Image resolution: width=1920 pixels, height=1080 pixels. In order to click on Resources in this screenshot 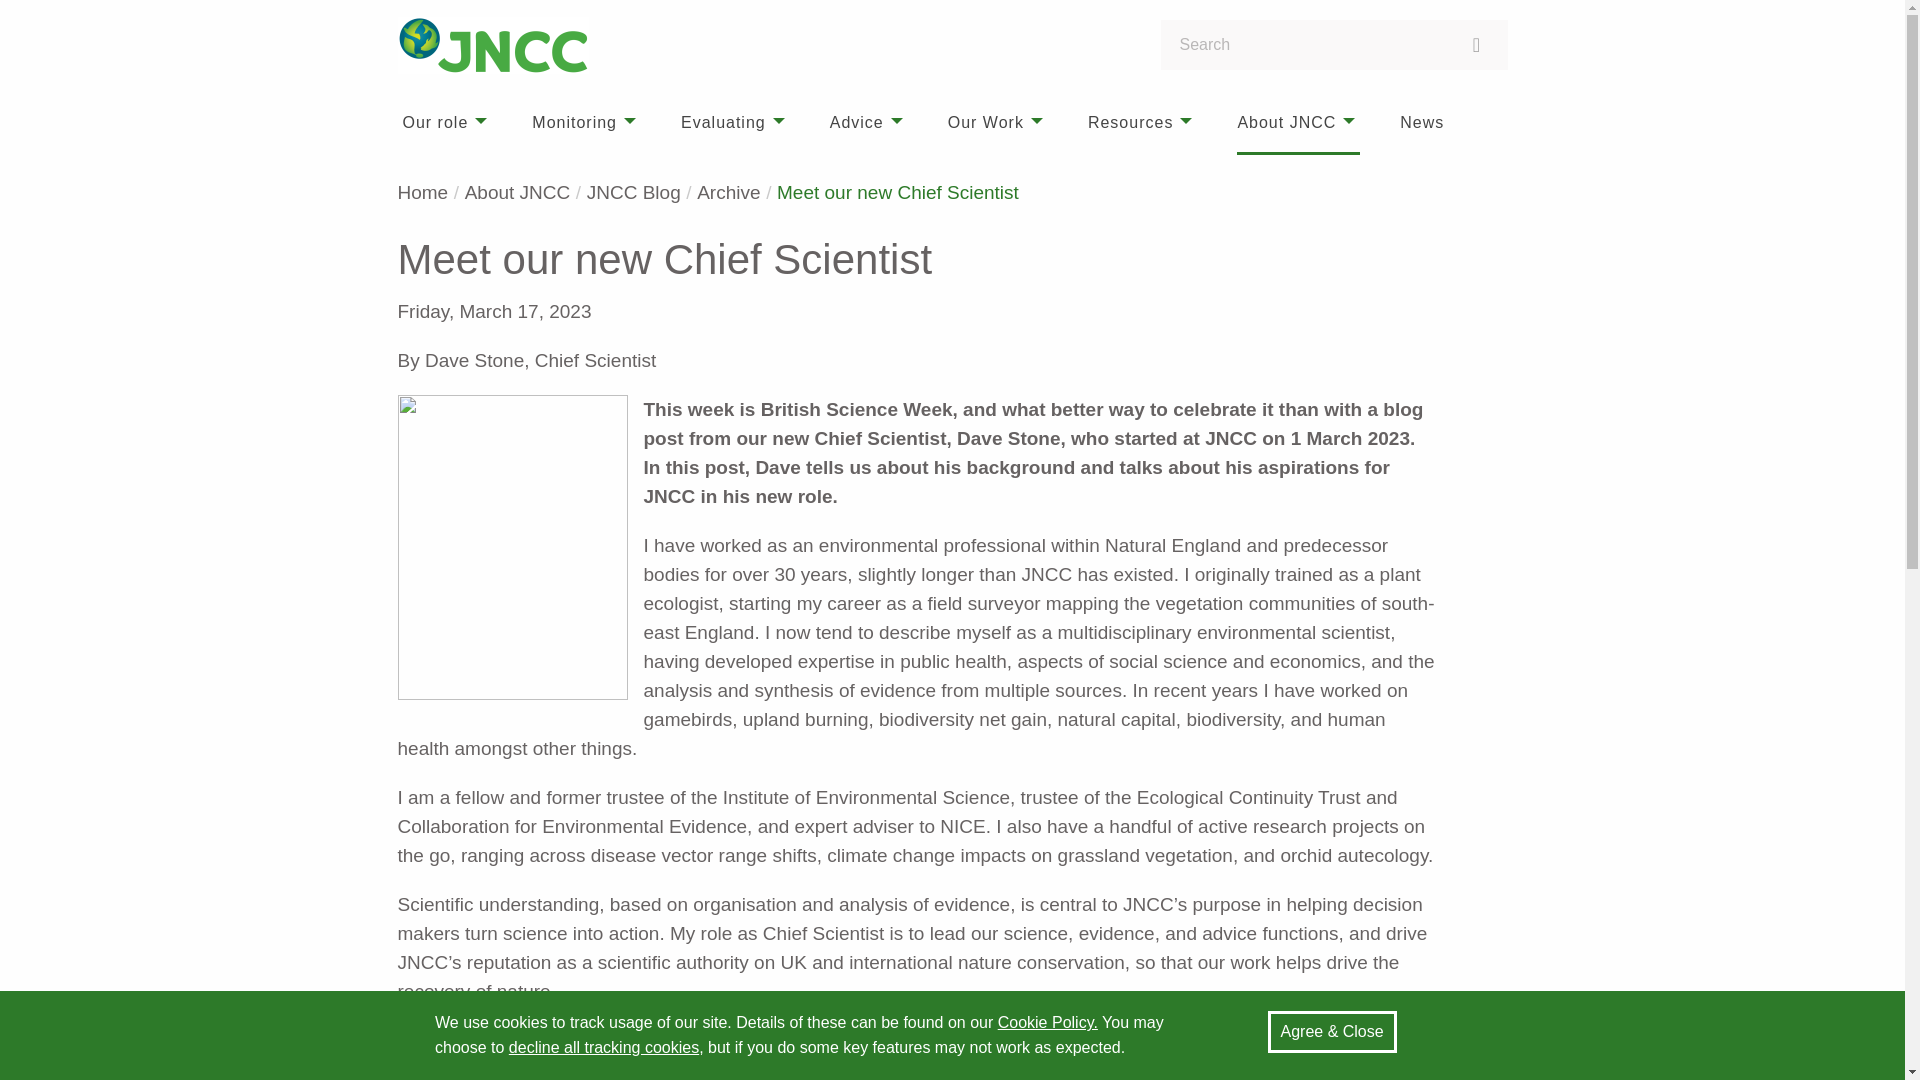, I will do `click(1142, 122)`.